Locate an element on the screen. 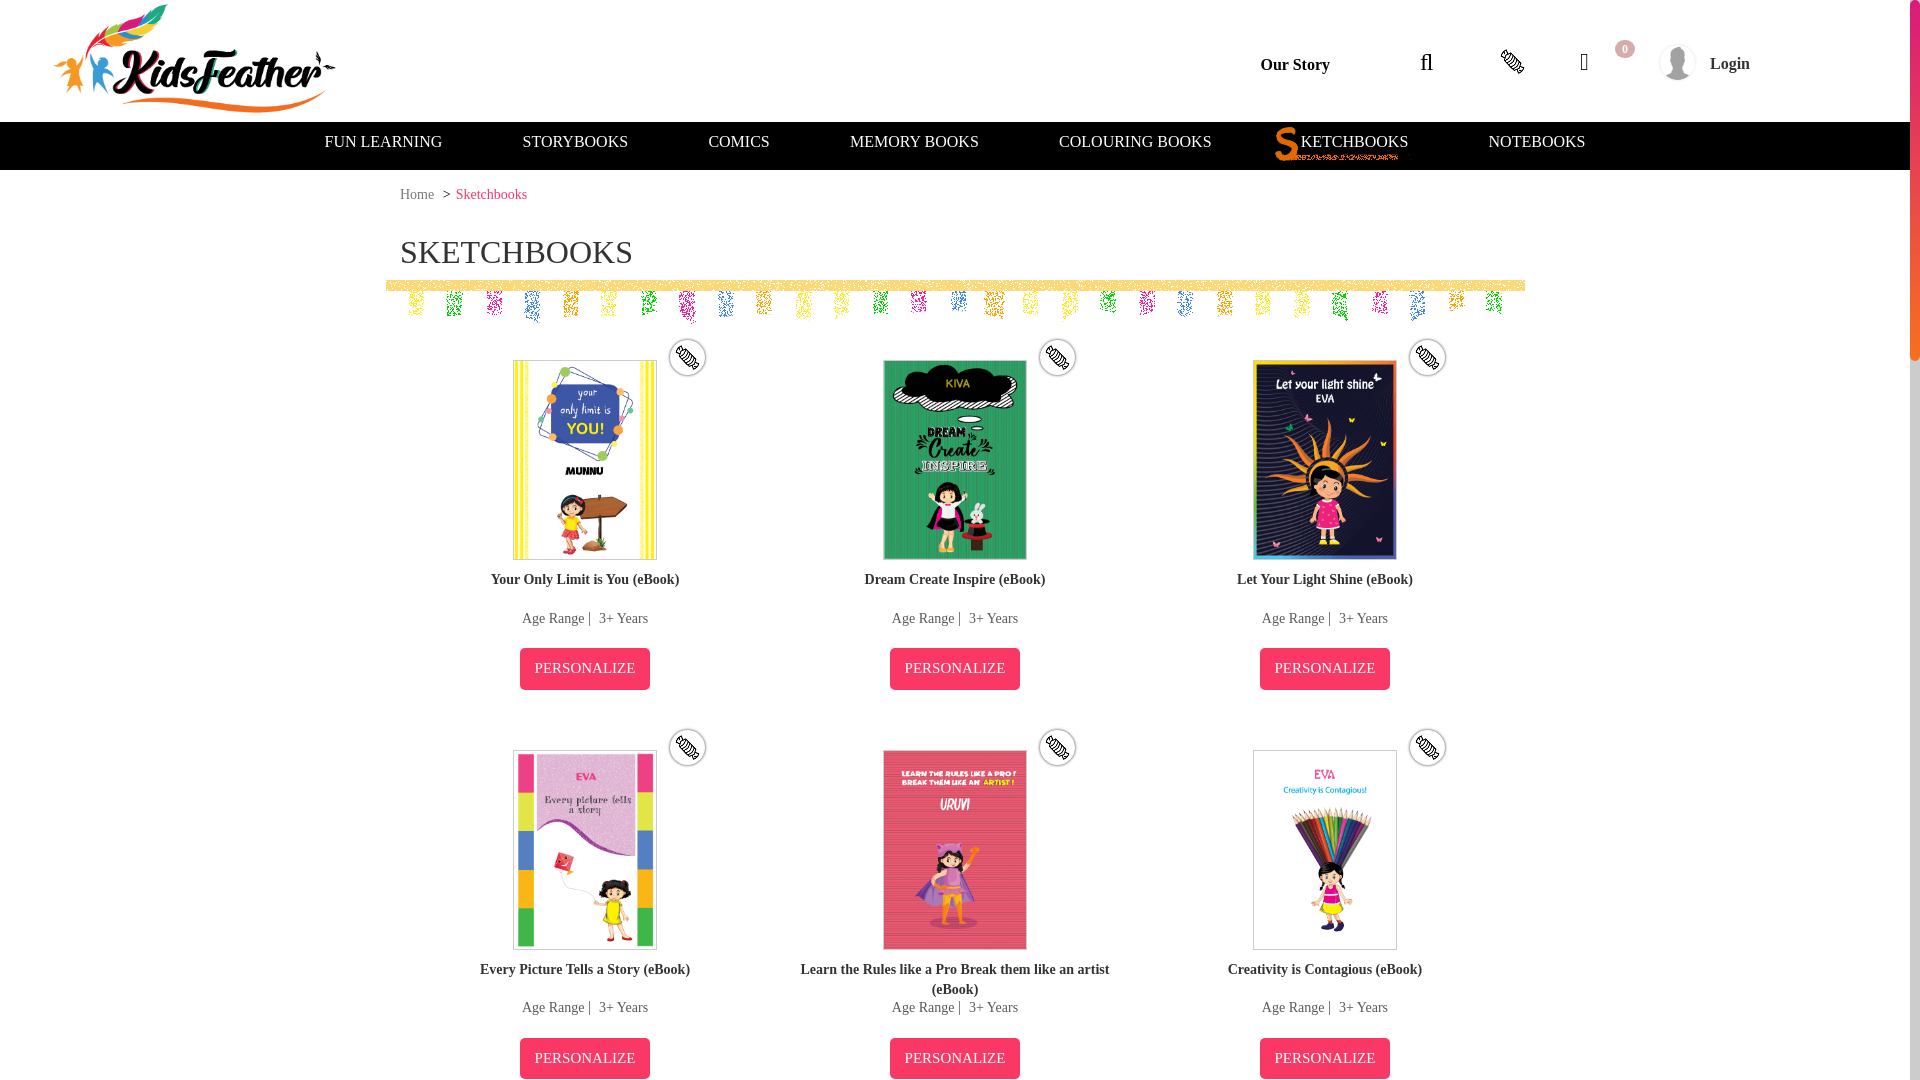 This screenshot has height=1080, width=1920. PERSONALIZE is located at coordinates (956, 1058).